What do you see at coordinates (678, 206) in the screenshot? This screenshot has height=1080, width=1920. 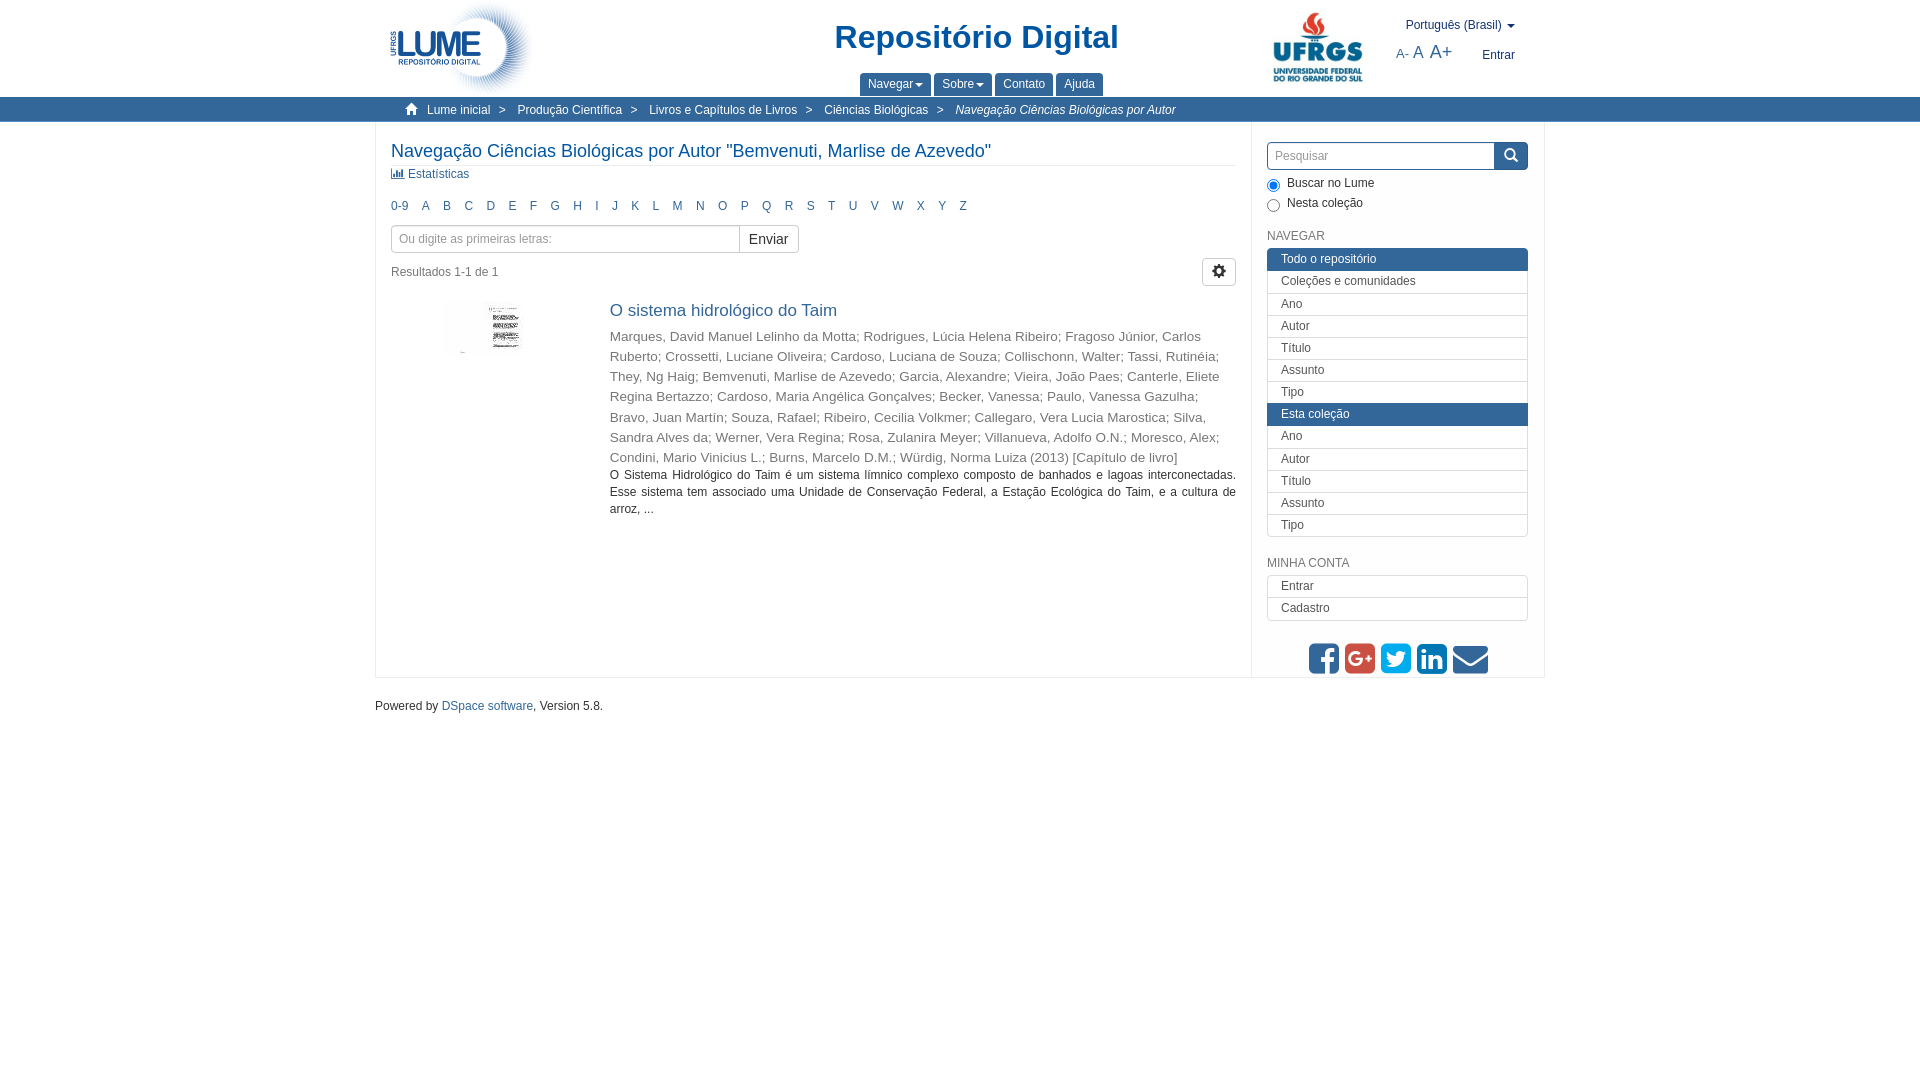 I see `M` at bounding box center [678, 206].